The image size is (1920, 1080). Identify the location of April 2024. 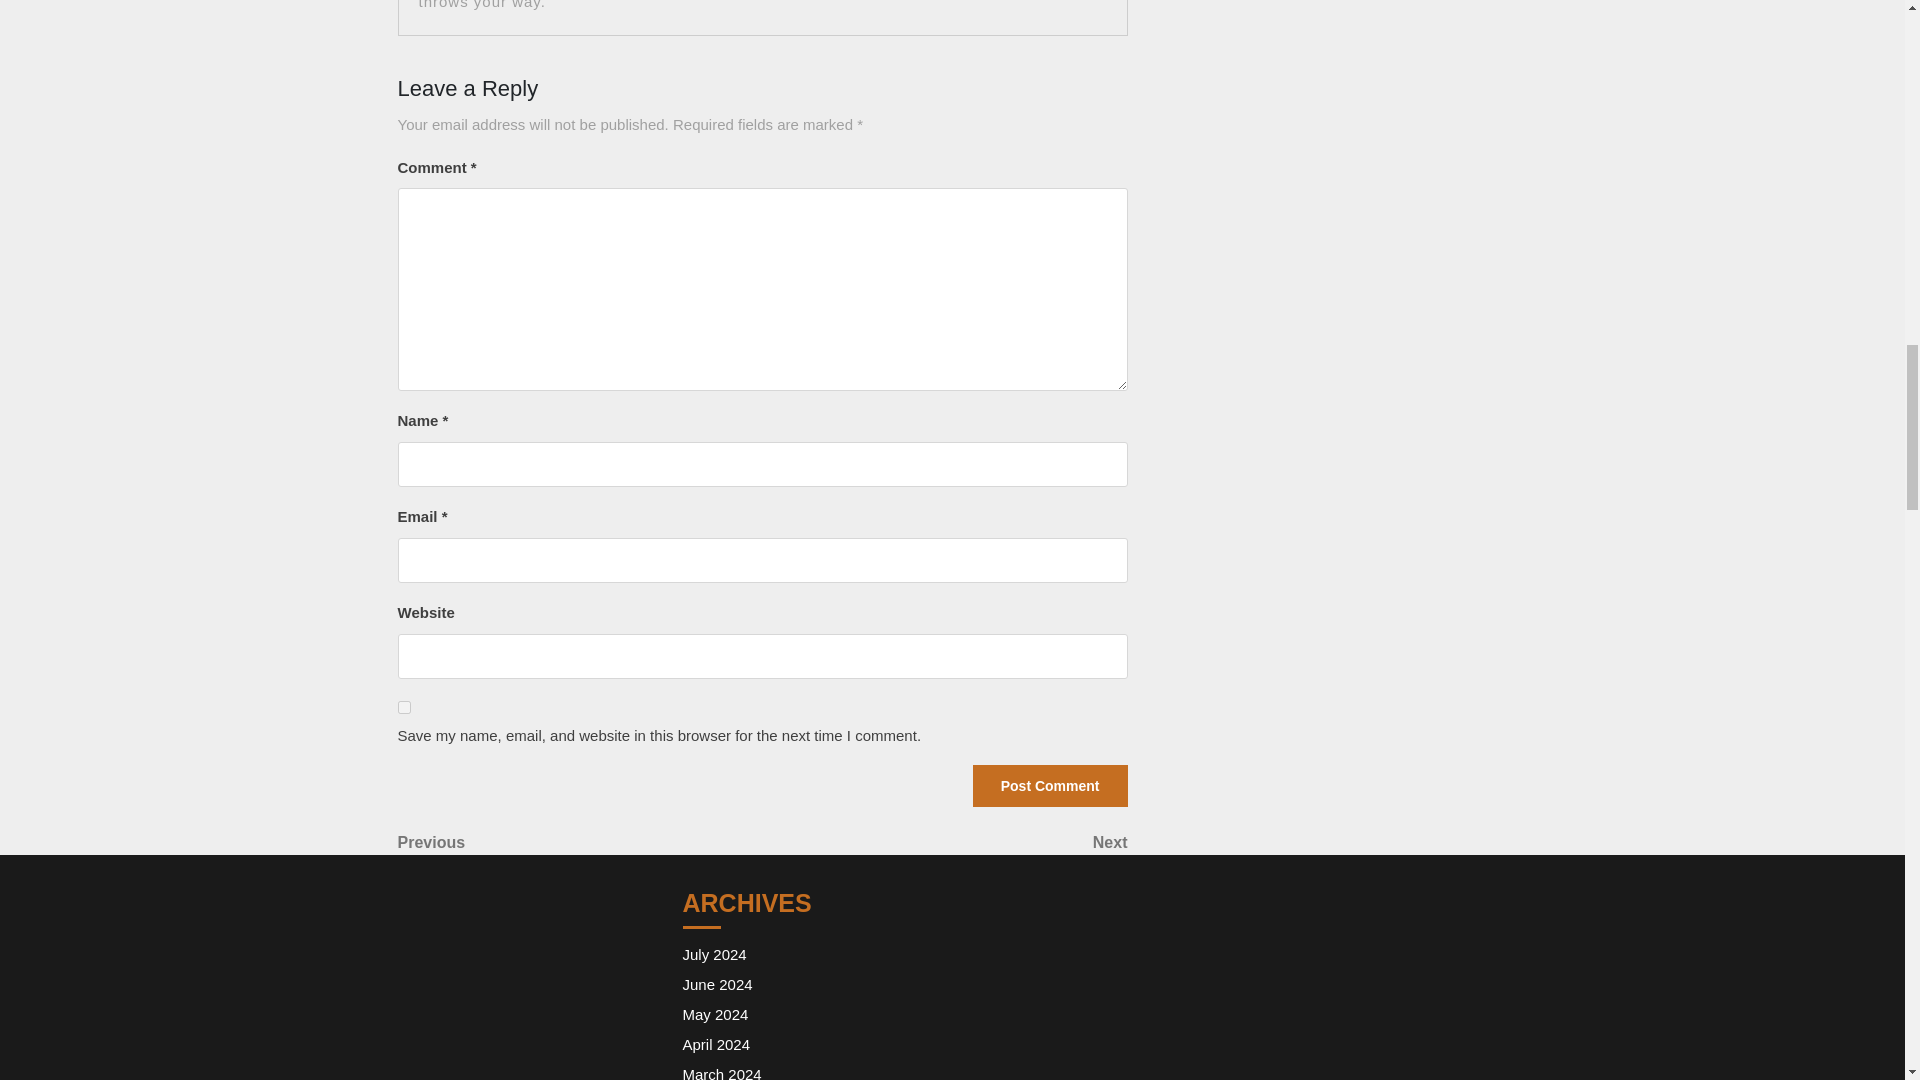
(944, 842).